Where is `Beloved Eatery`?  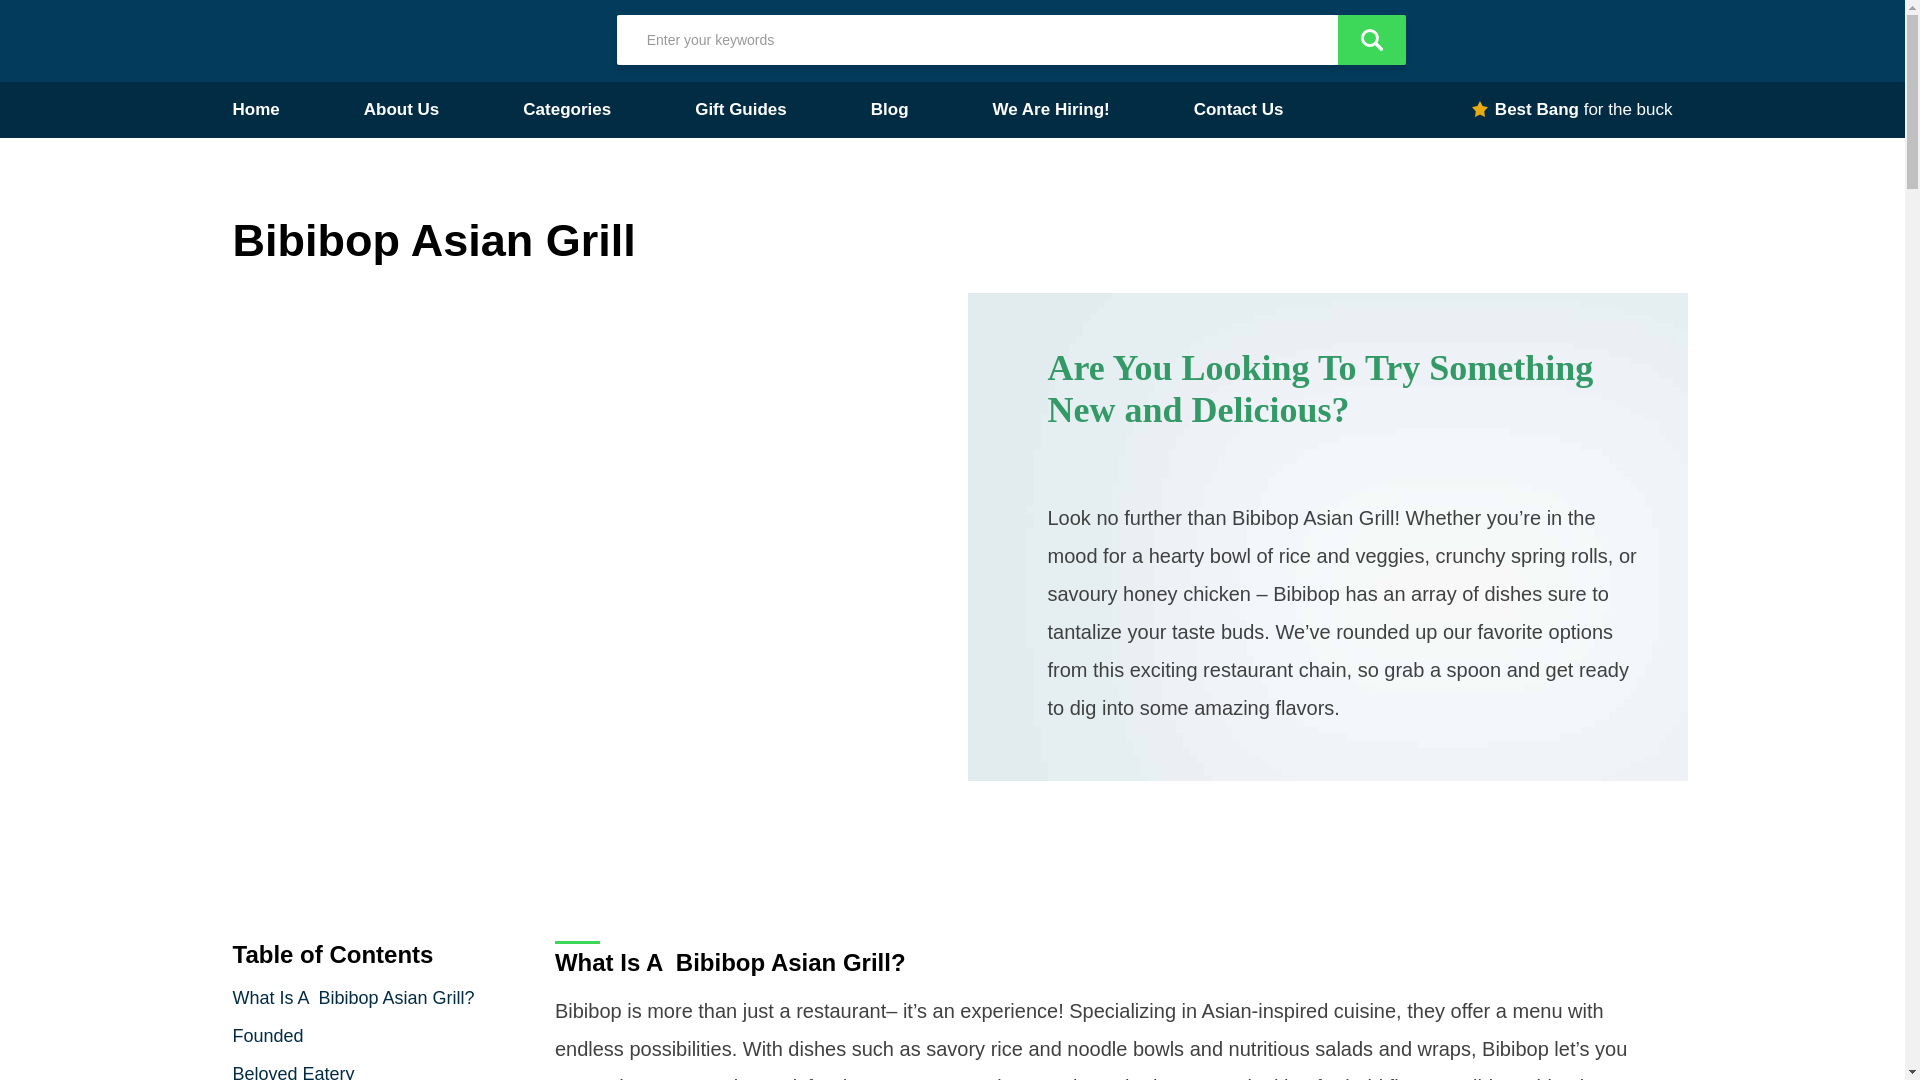
Beloved Eatery is located at coordinates (292, 1072).